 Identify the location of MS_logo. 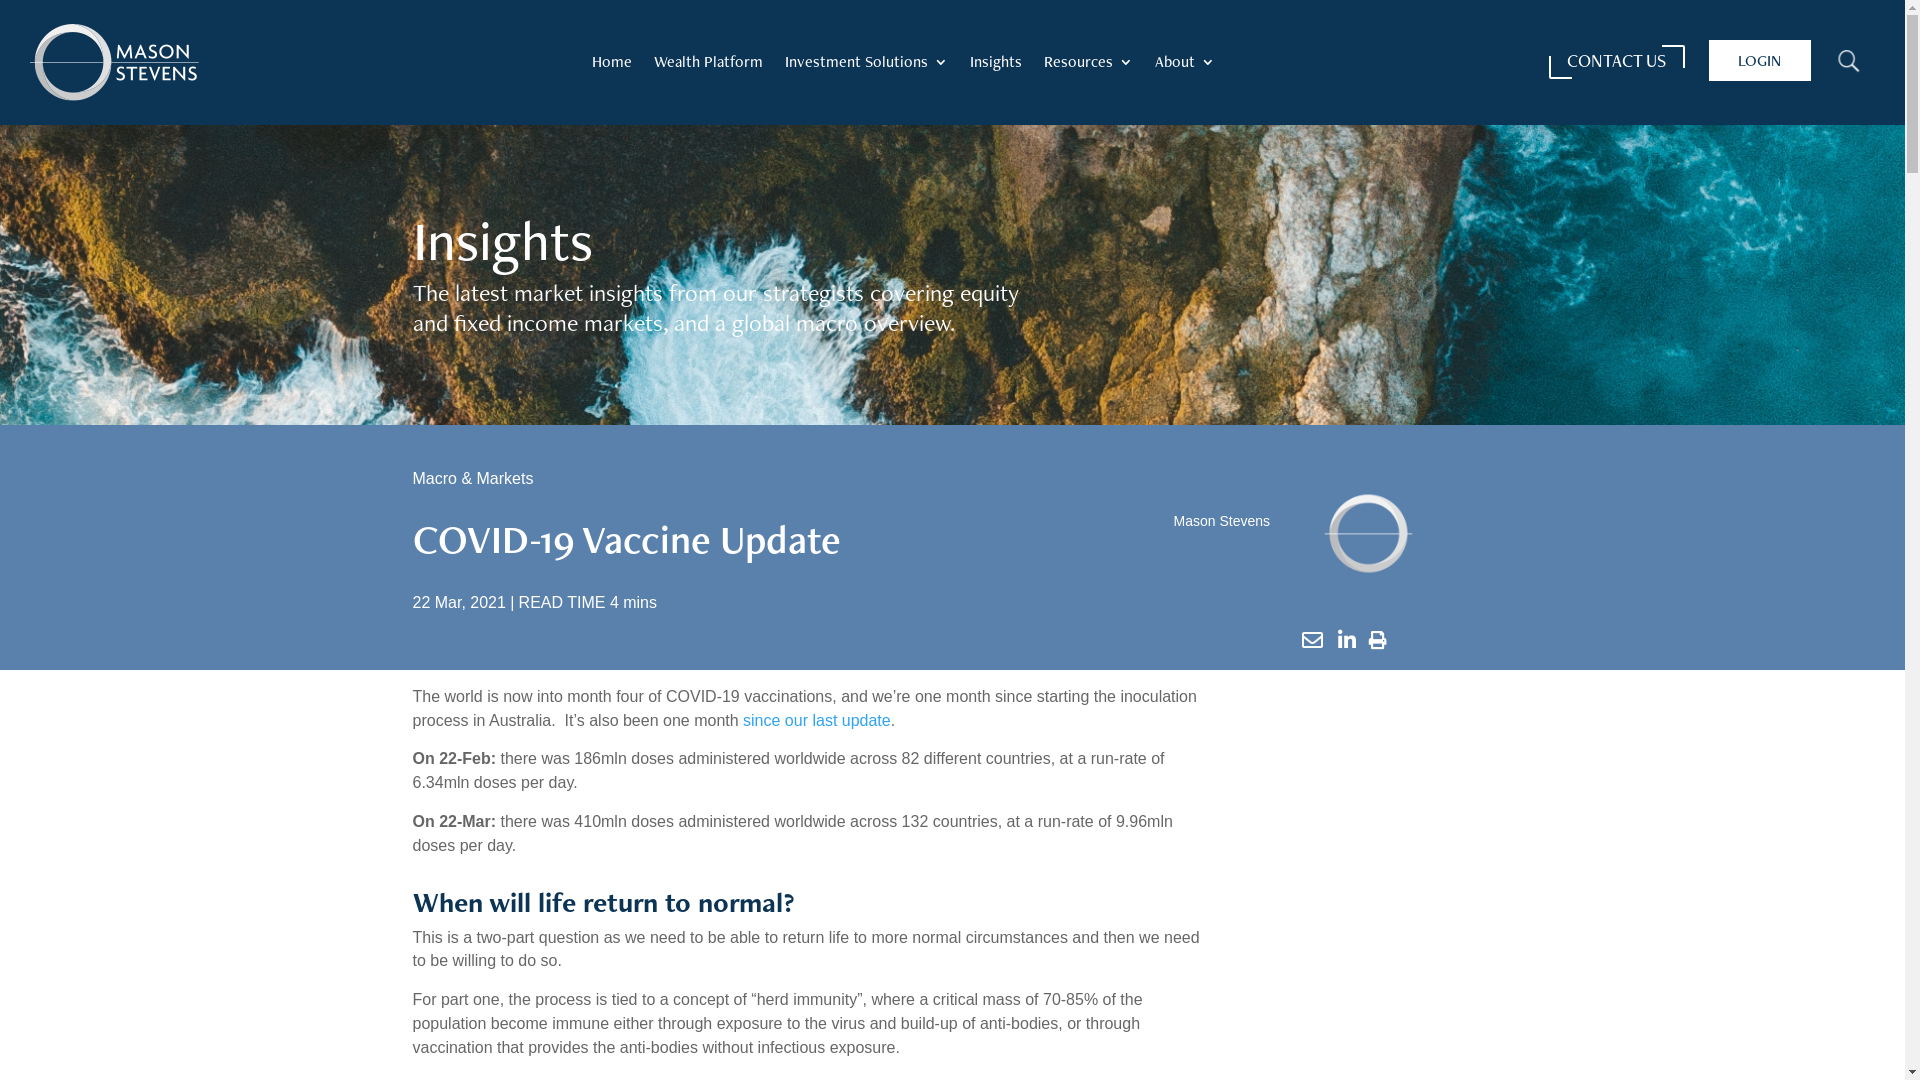
(114, 63).